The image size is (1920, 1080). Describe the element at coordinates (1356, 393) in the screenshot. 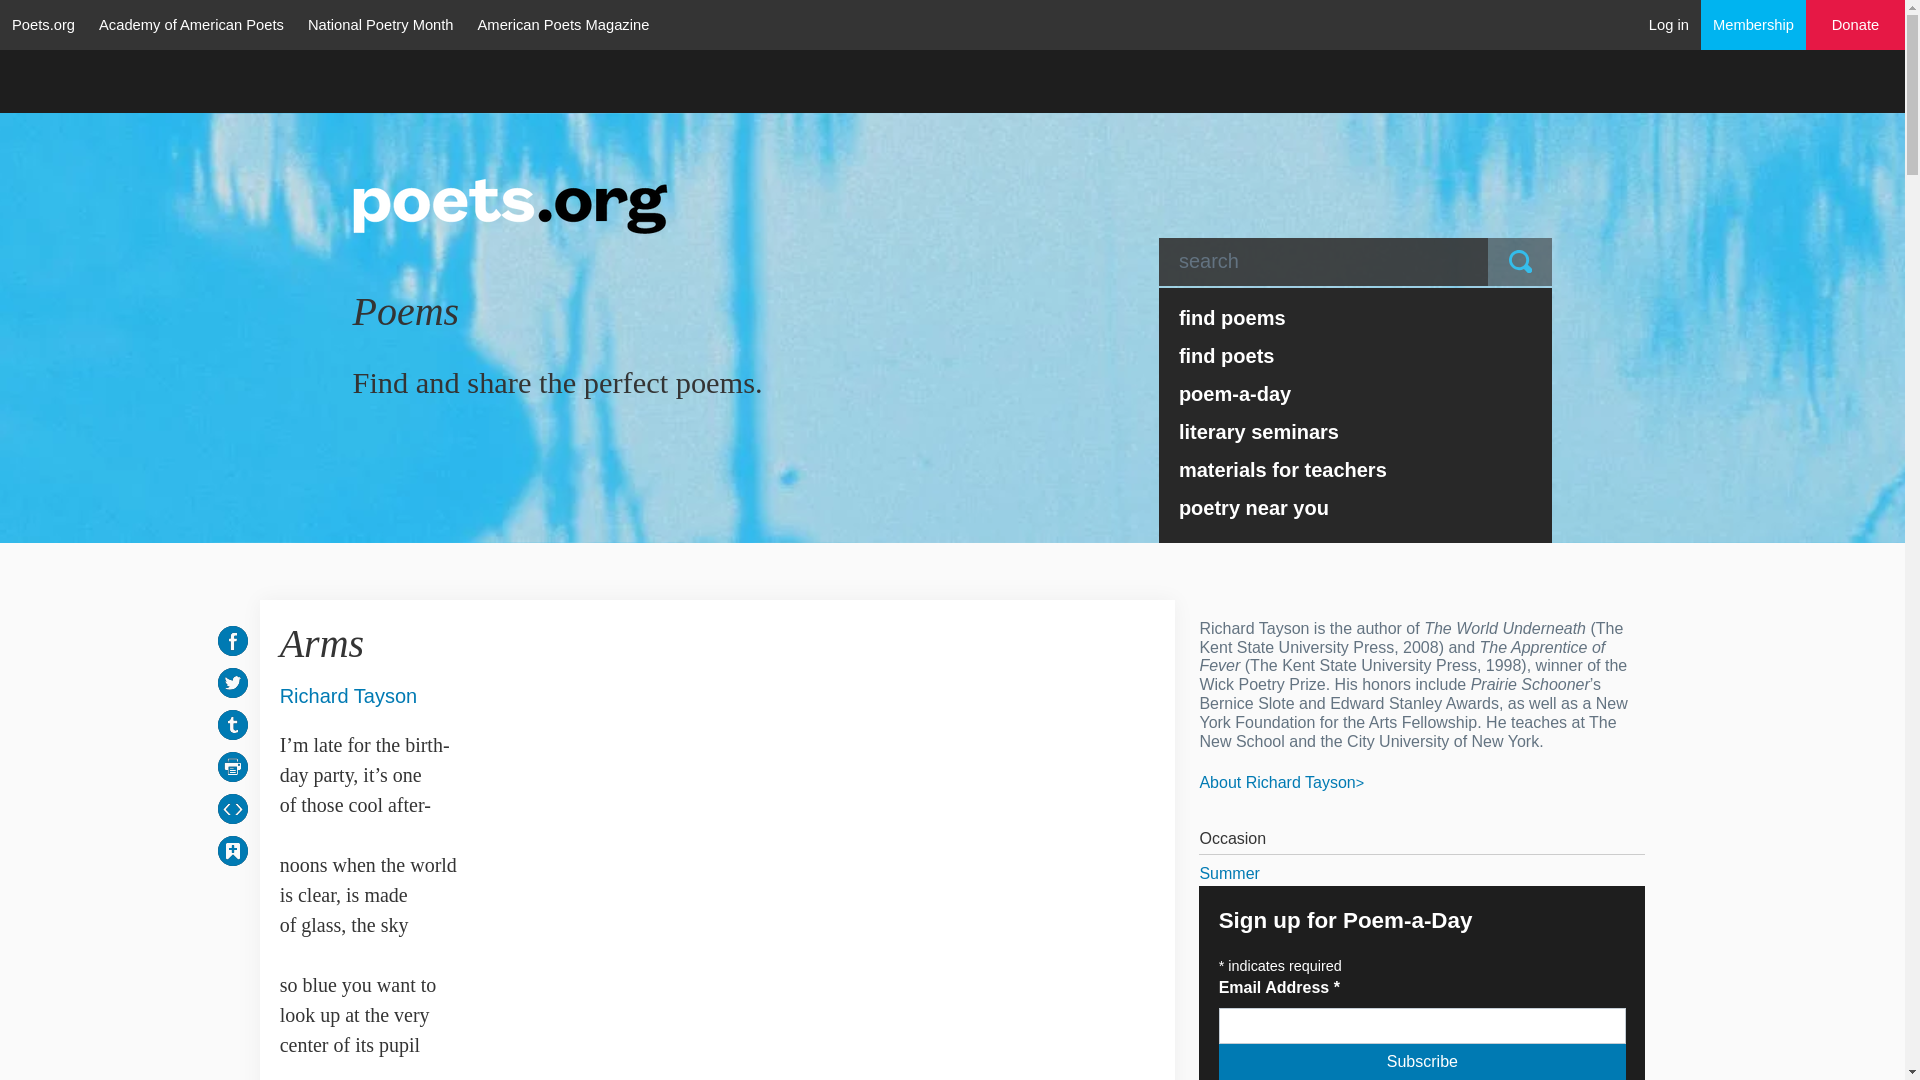

I see `poem-a-day` at that location.